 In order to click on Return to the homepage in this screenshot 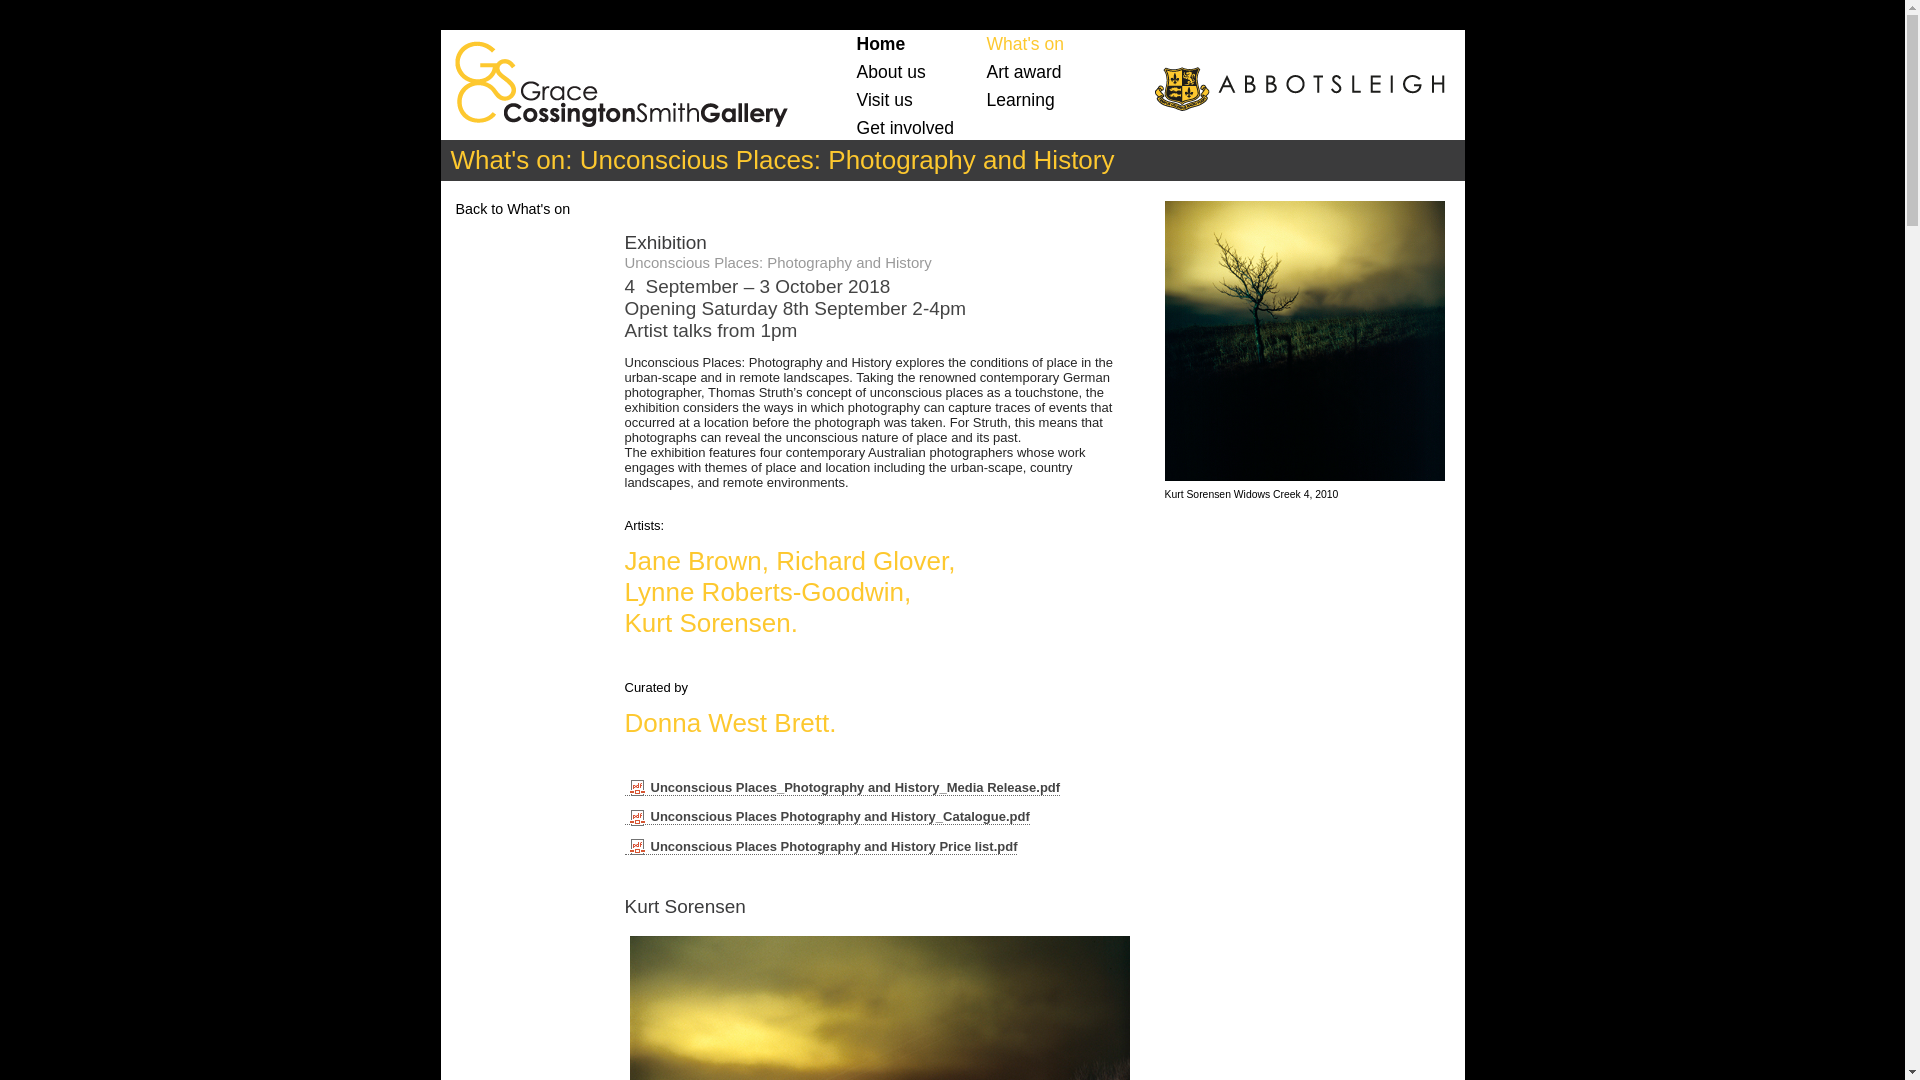, I will do `click(615, 79)`.